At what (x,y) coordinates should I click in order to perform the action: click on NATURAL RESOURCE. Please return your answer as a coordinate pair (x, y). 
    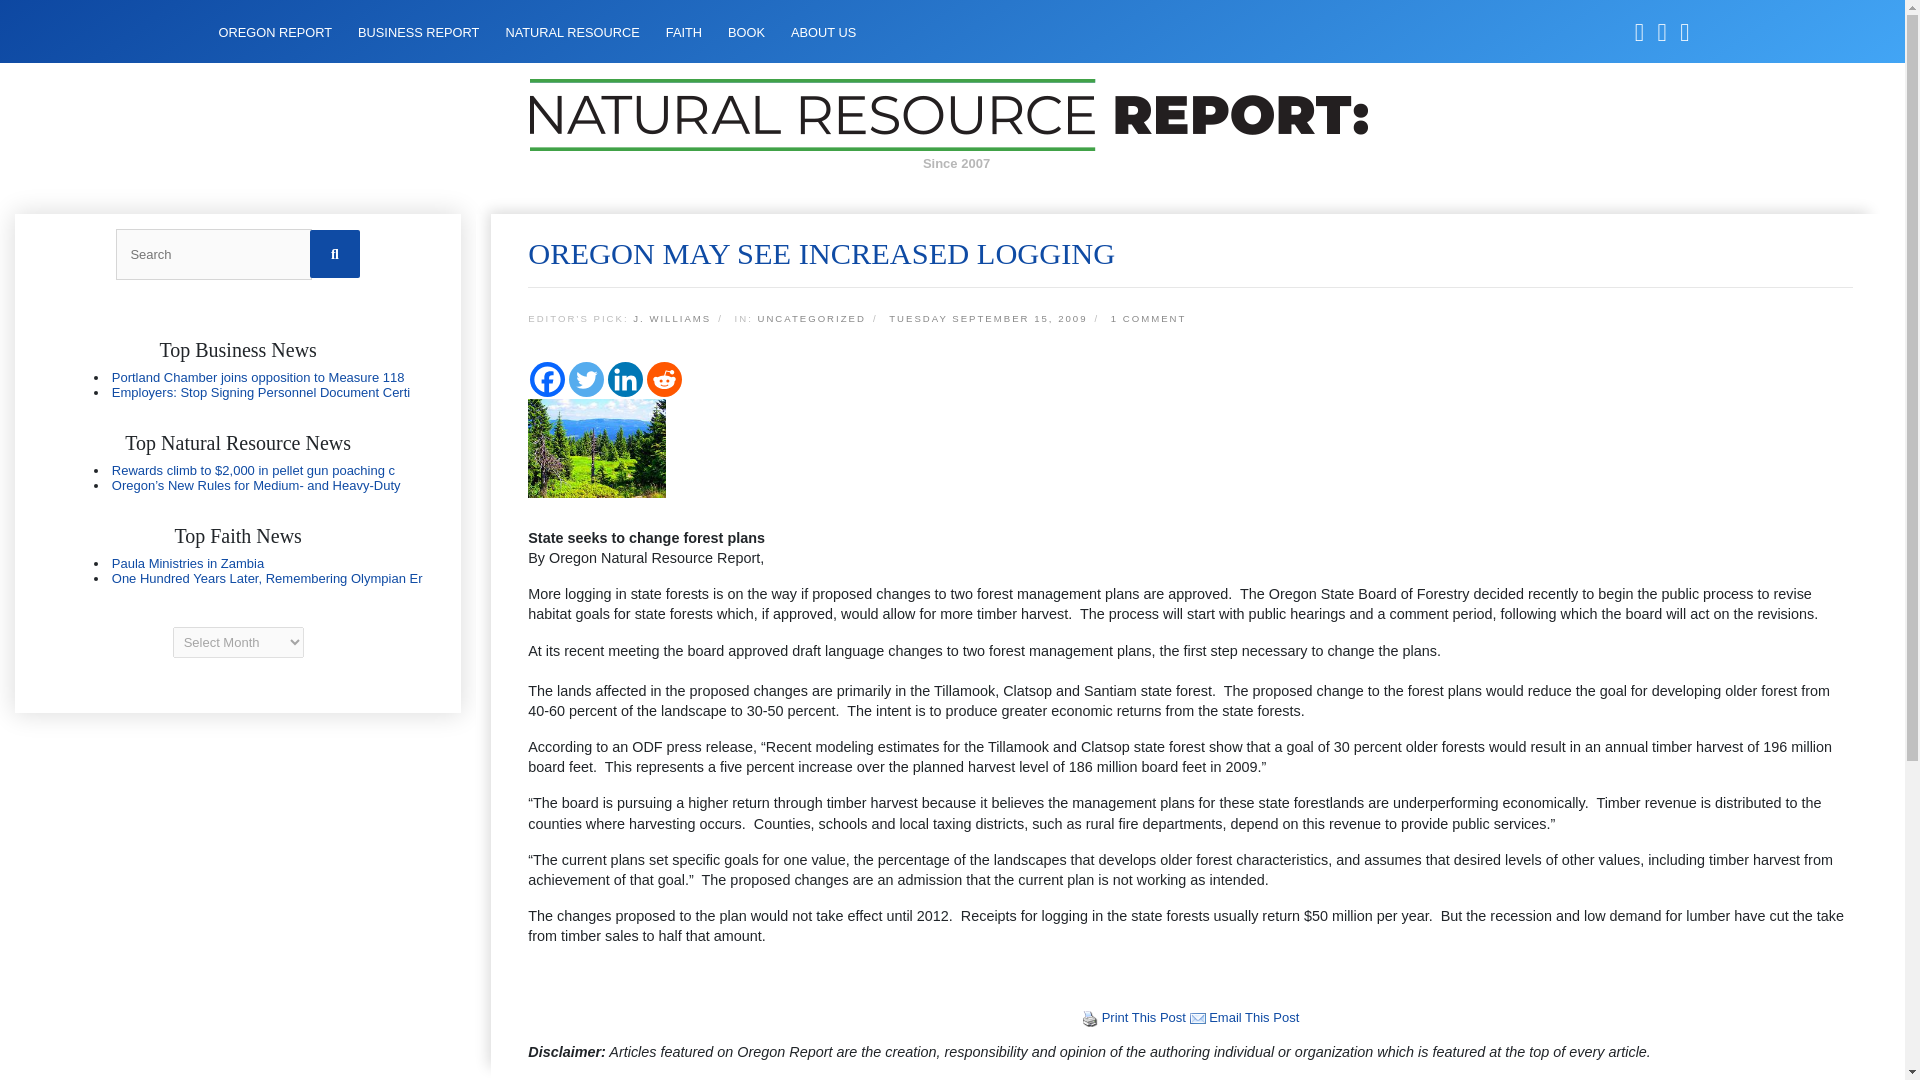
    Looking at the image, I should click on (572, 32).